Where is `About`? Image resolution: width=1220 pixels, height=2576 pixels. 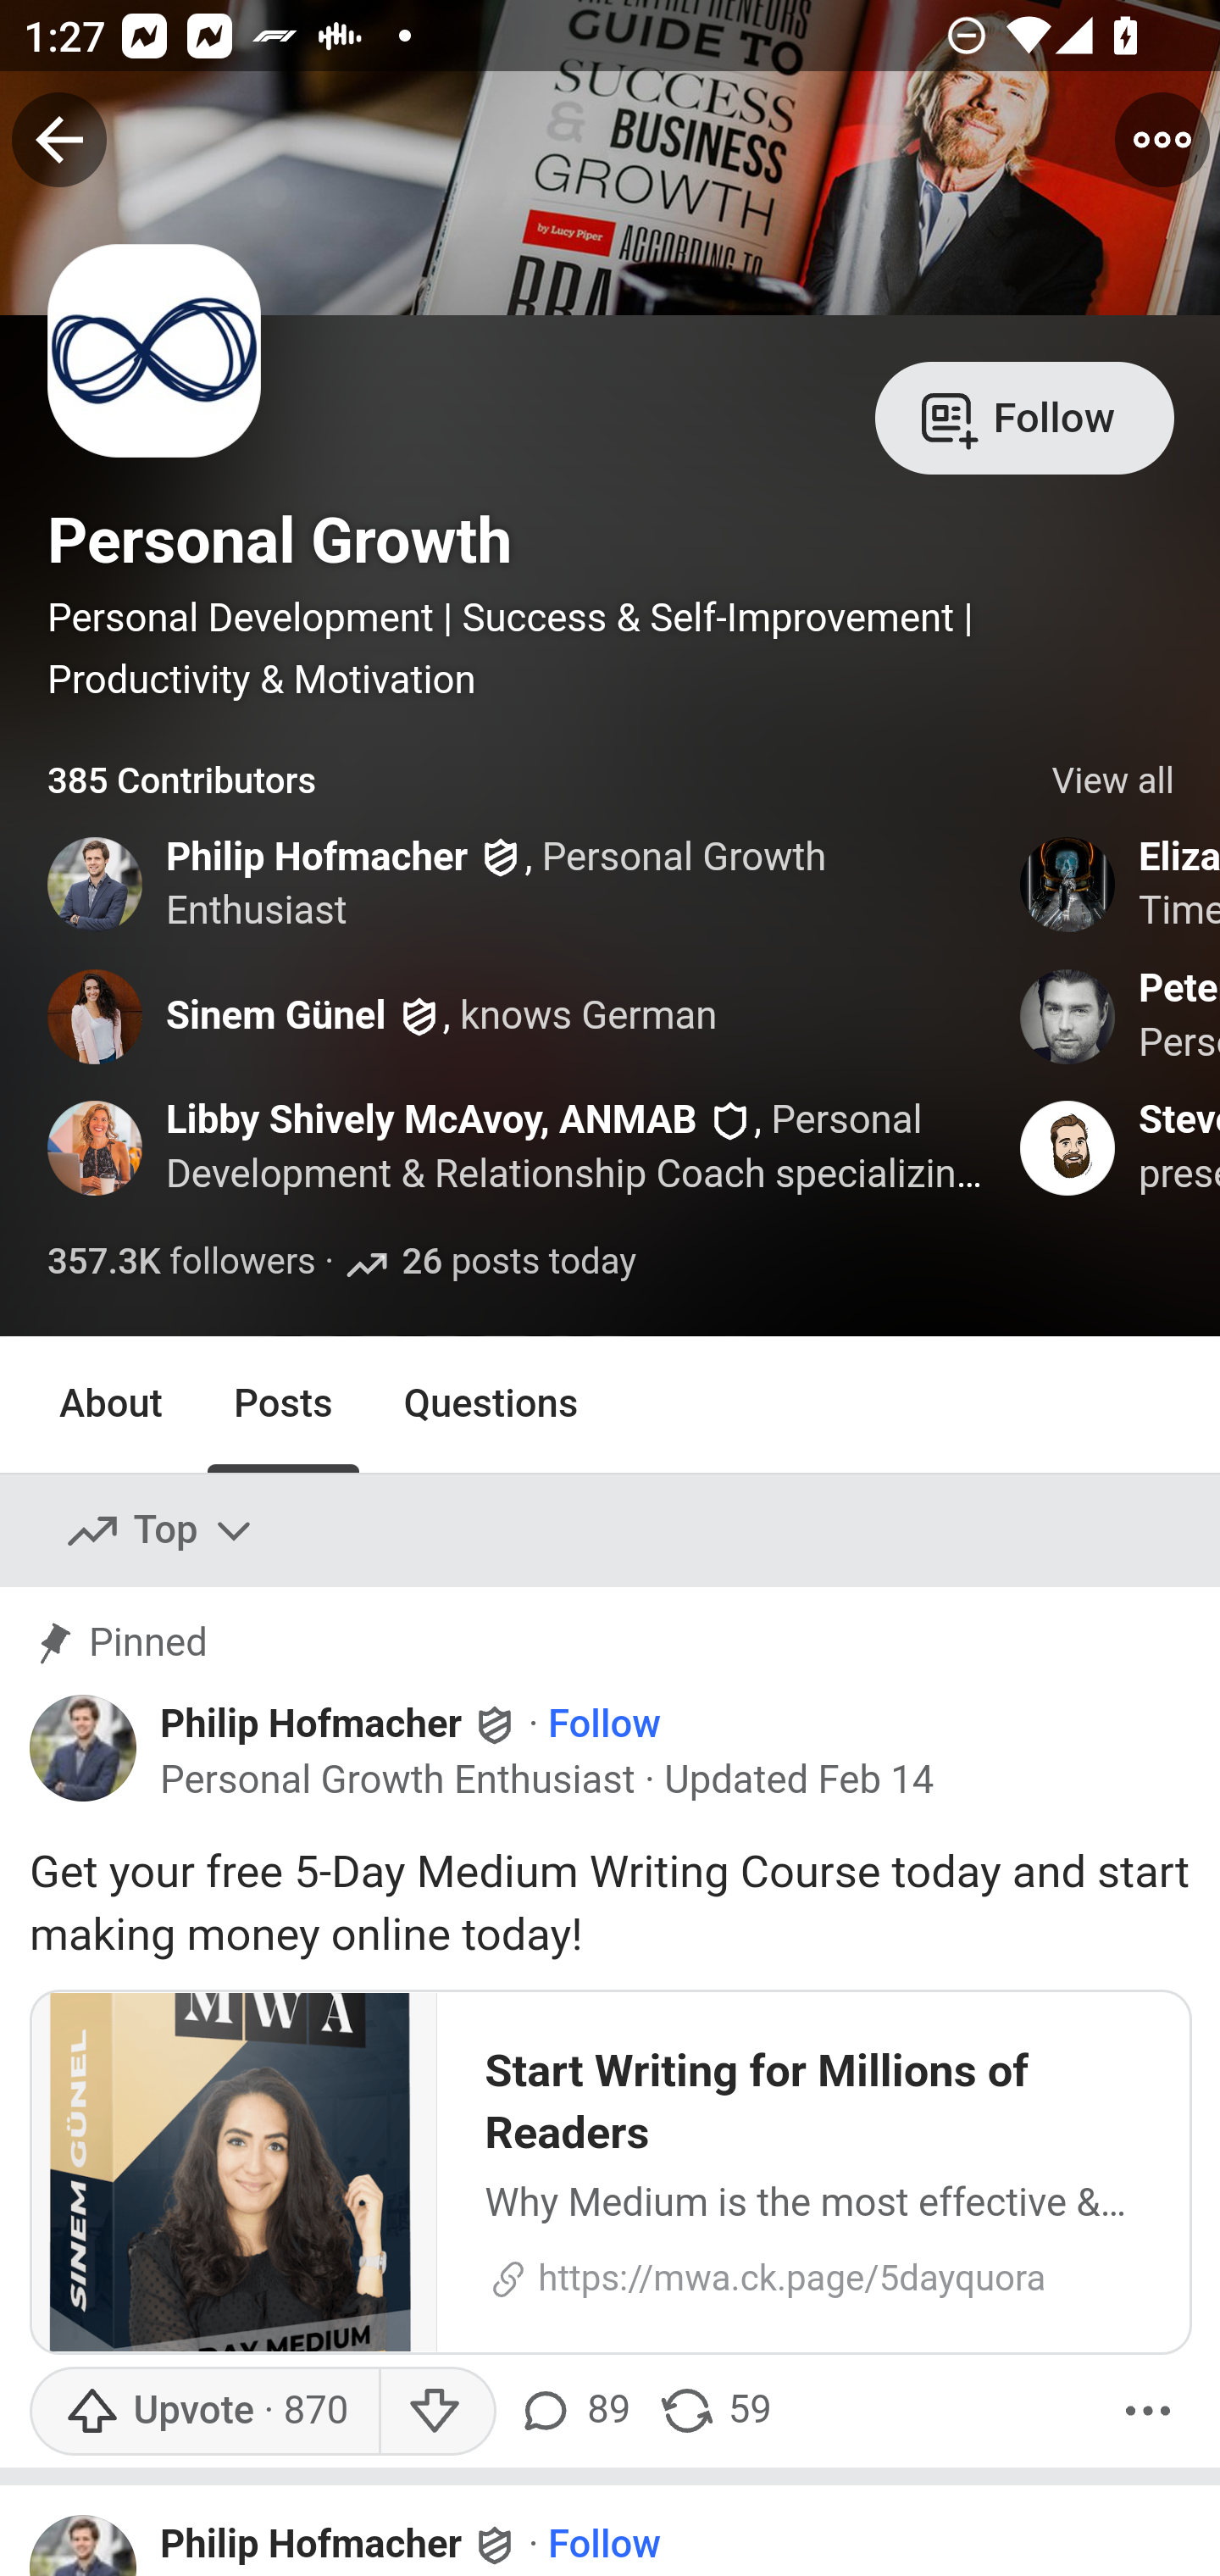 About is located at coordinates (112, 1403).